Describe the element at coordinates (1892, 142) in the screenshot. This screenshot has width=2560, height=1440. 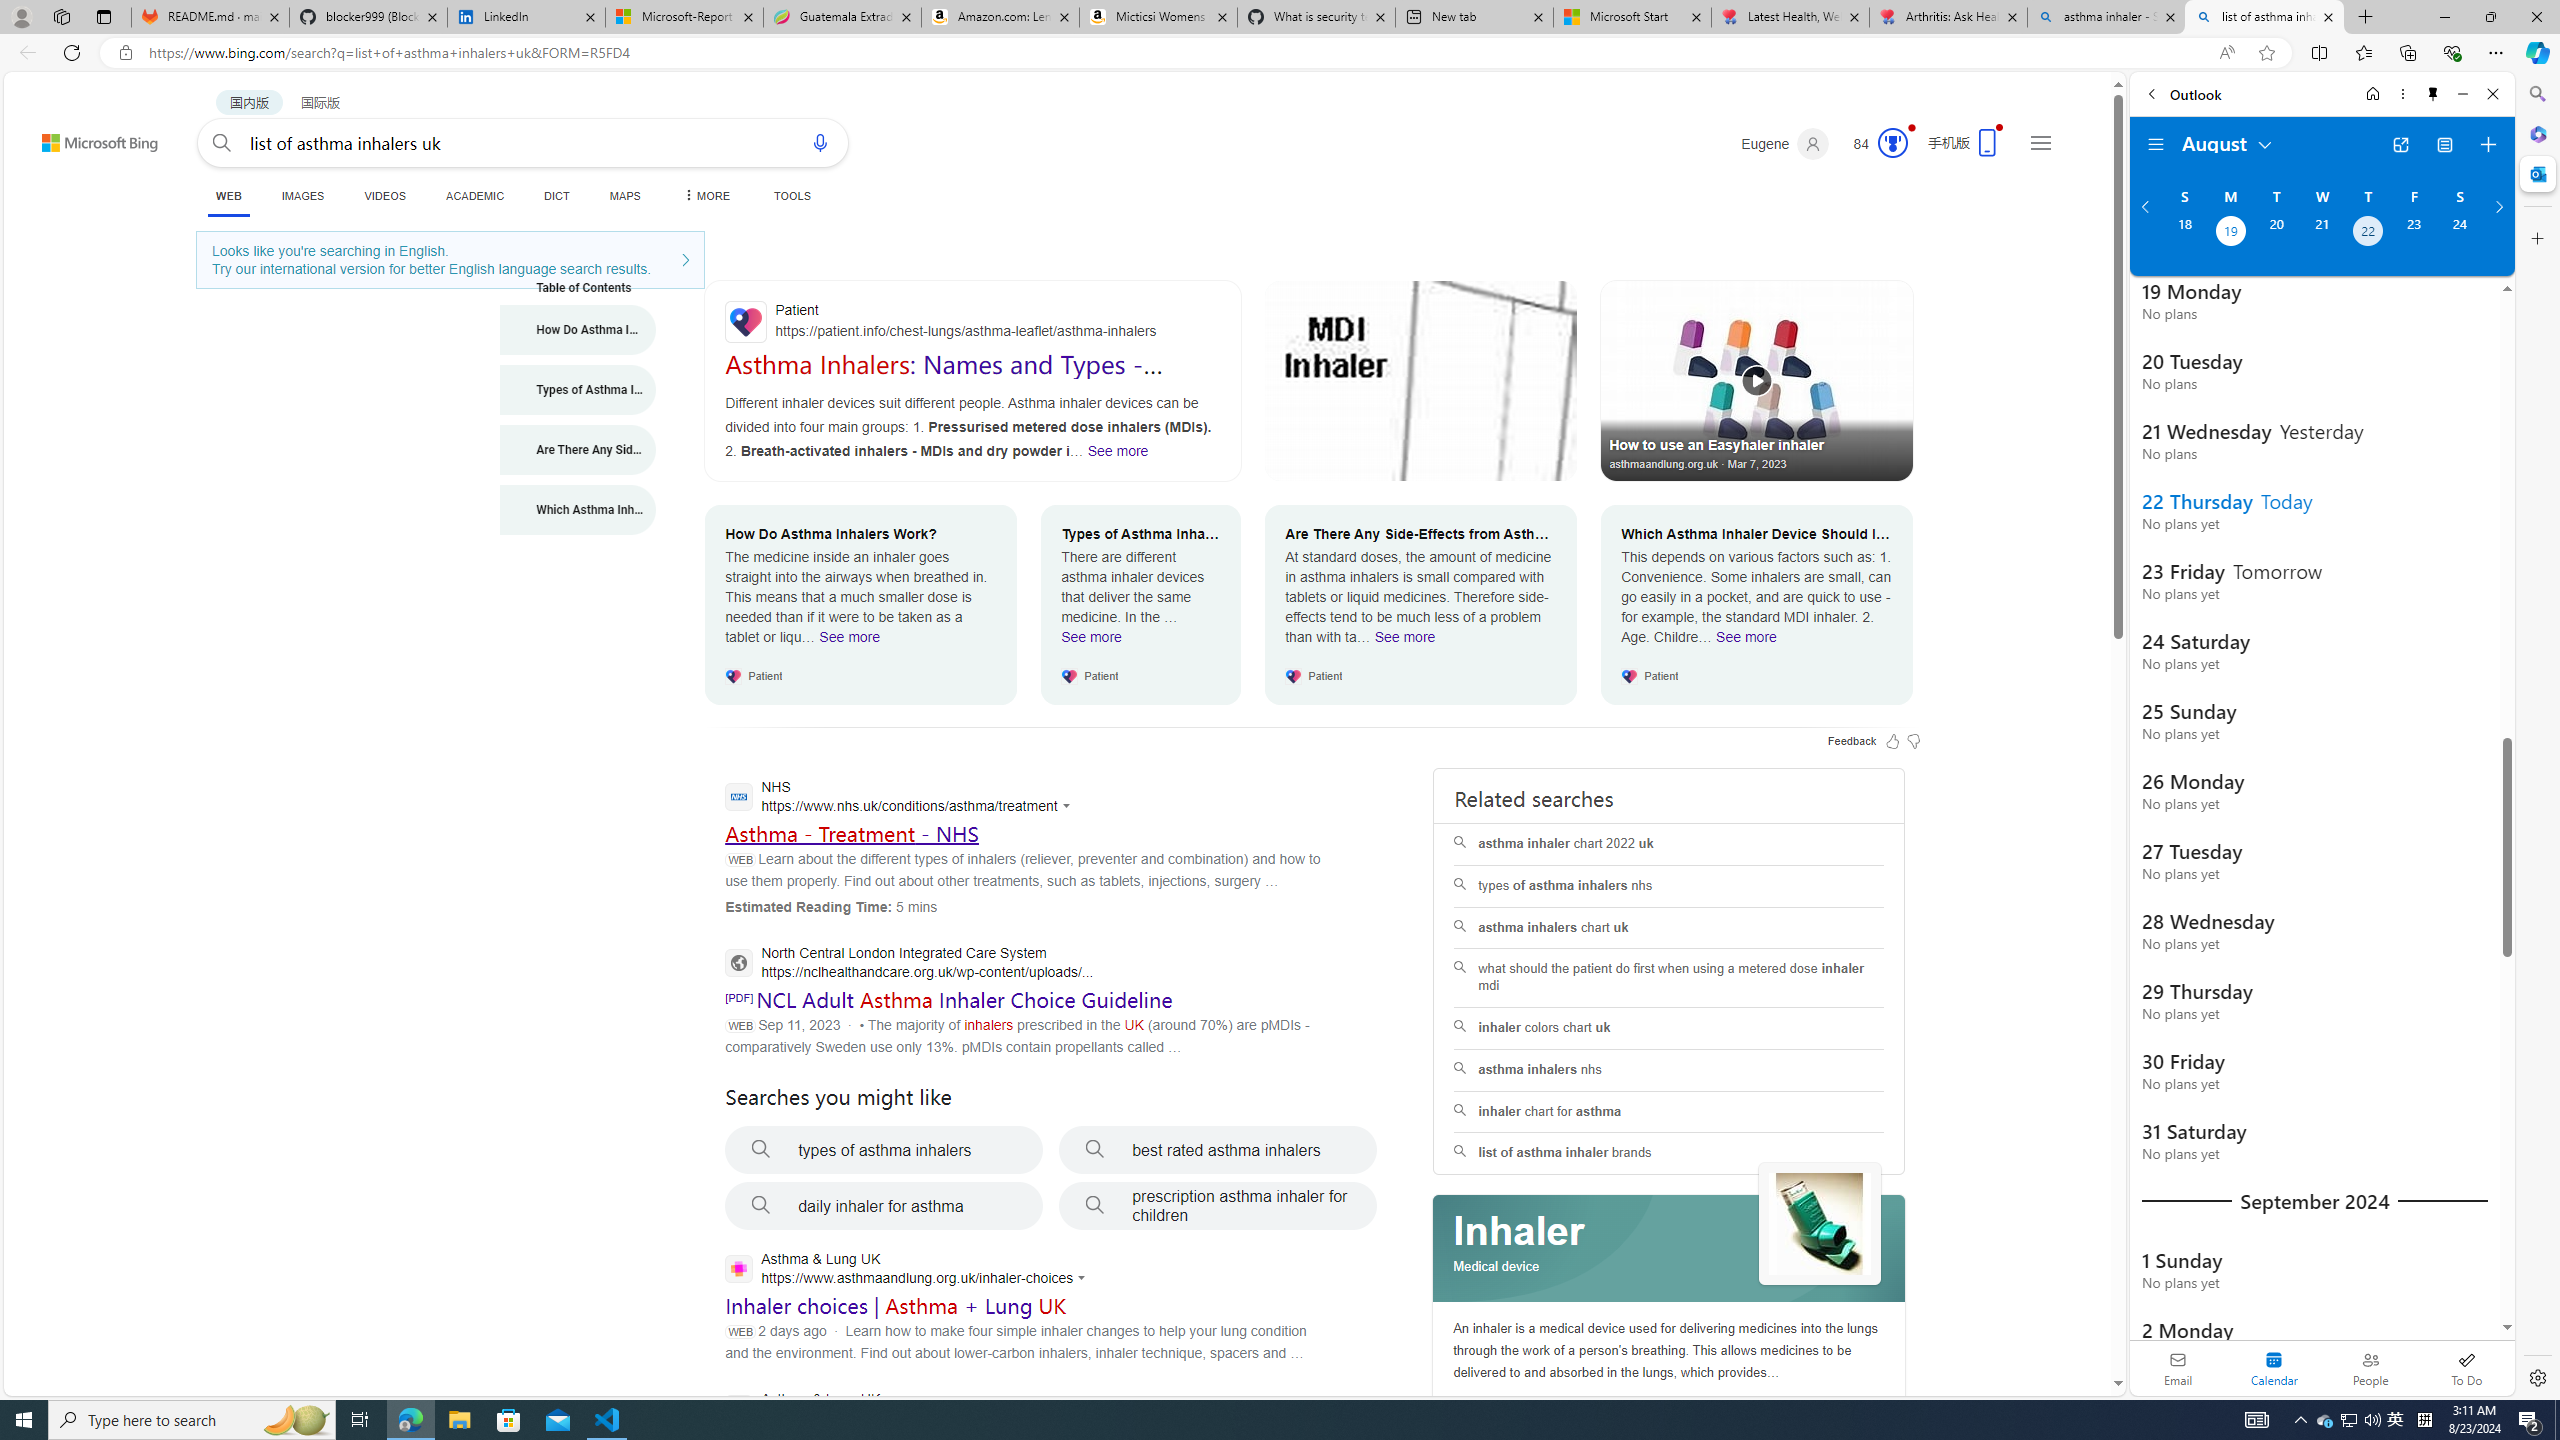
I see `AutomationID: serp_medal_svg` at that location.